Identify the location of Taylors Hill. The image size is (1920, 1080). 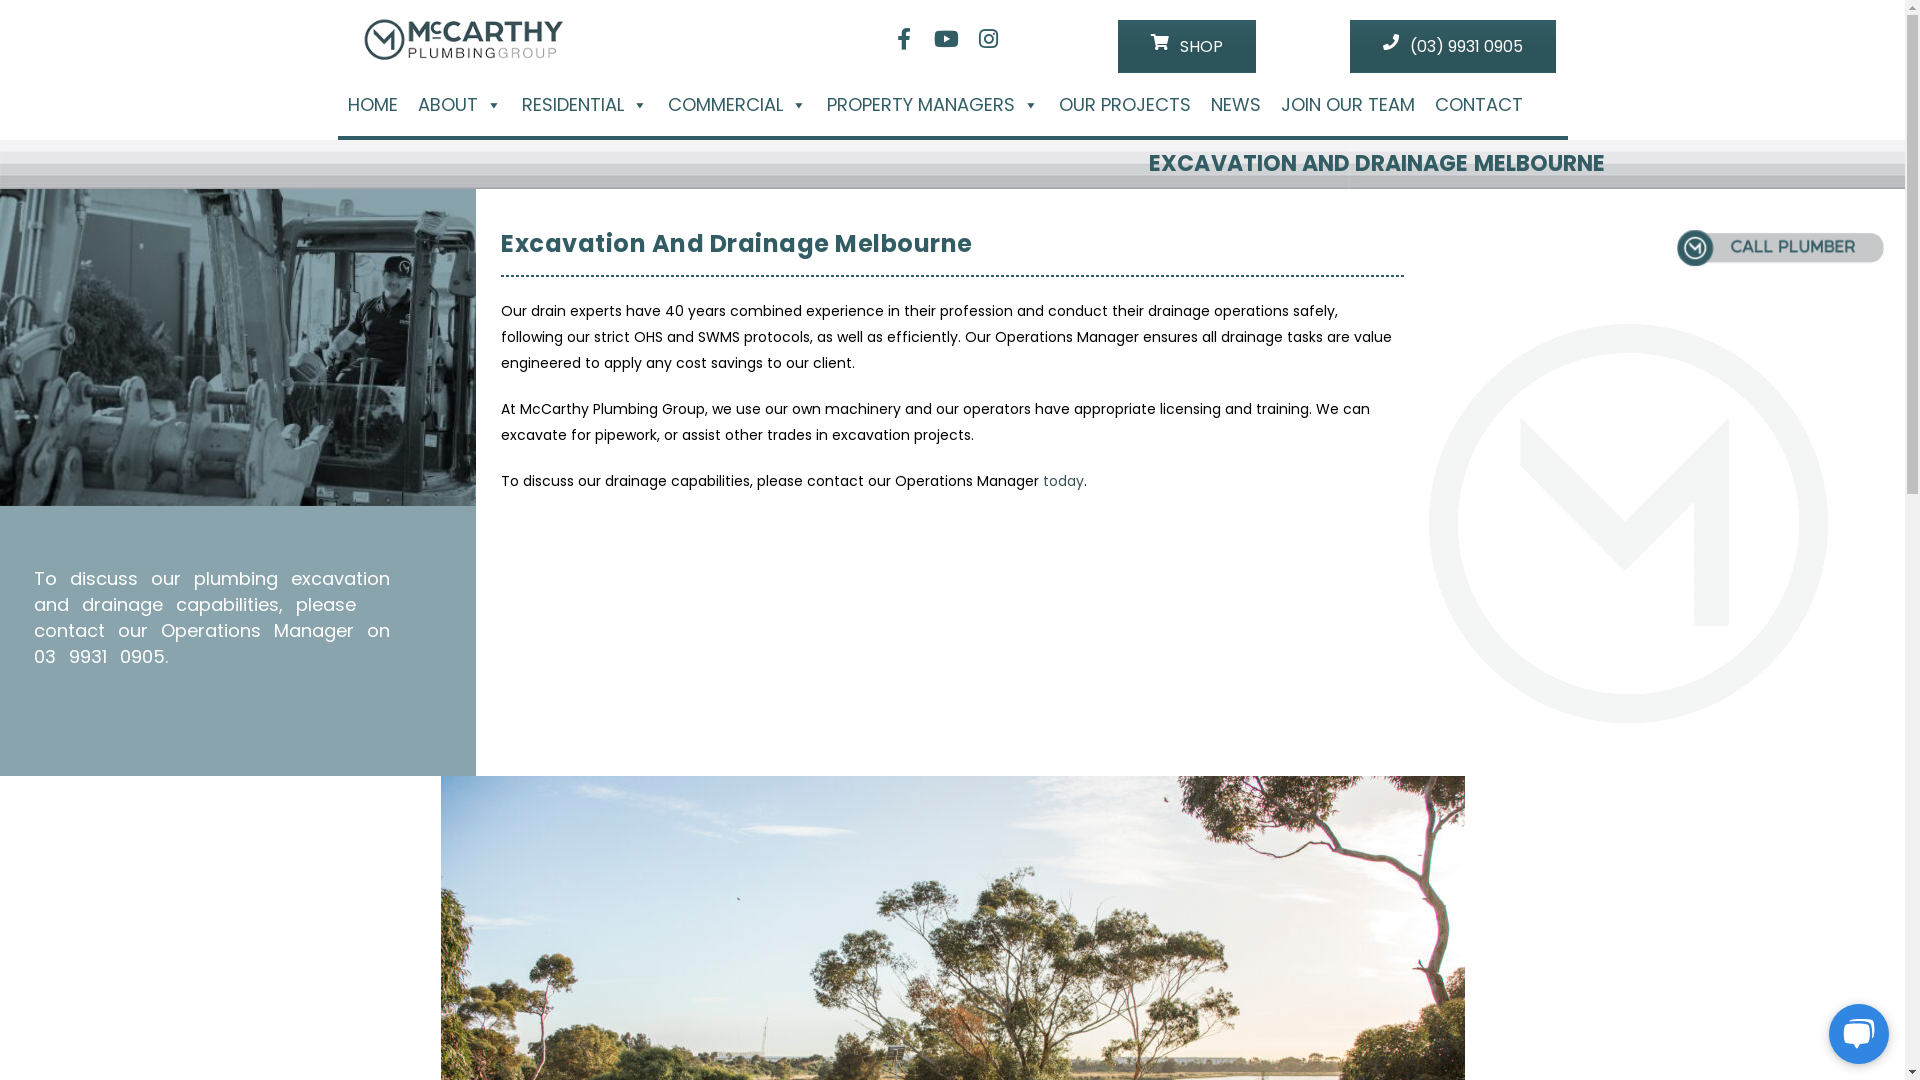
(1564, 640).